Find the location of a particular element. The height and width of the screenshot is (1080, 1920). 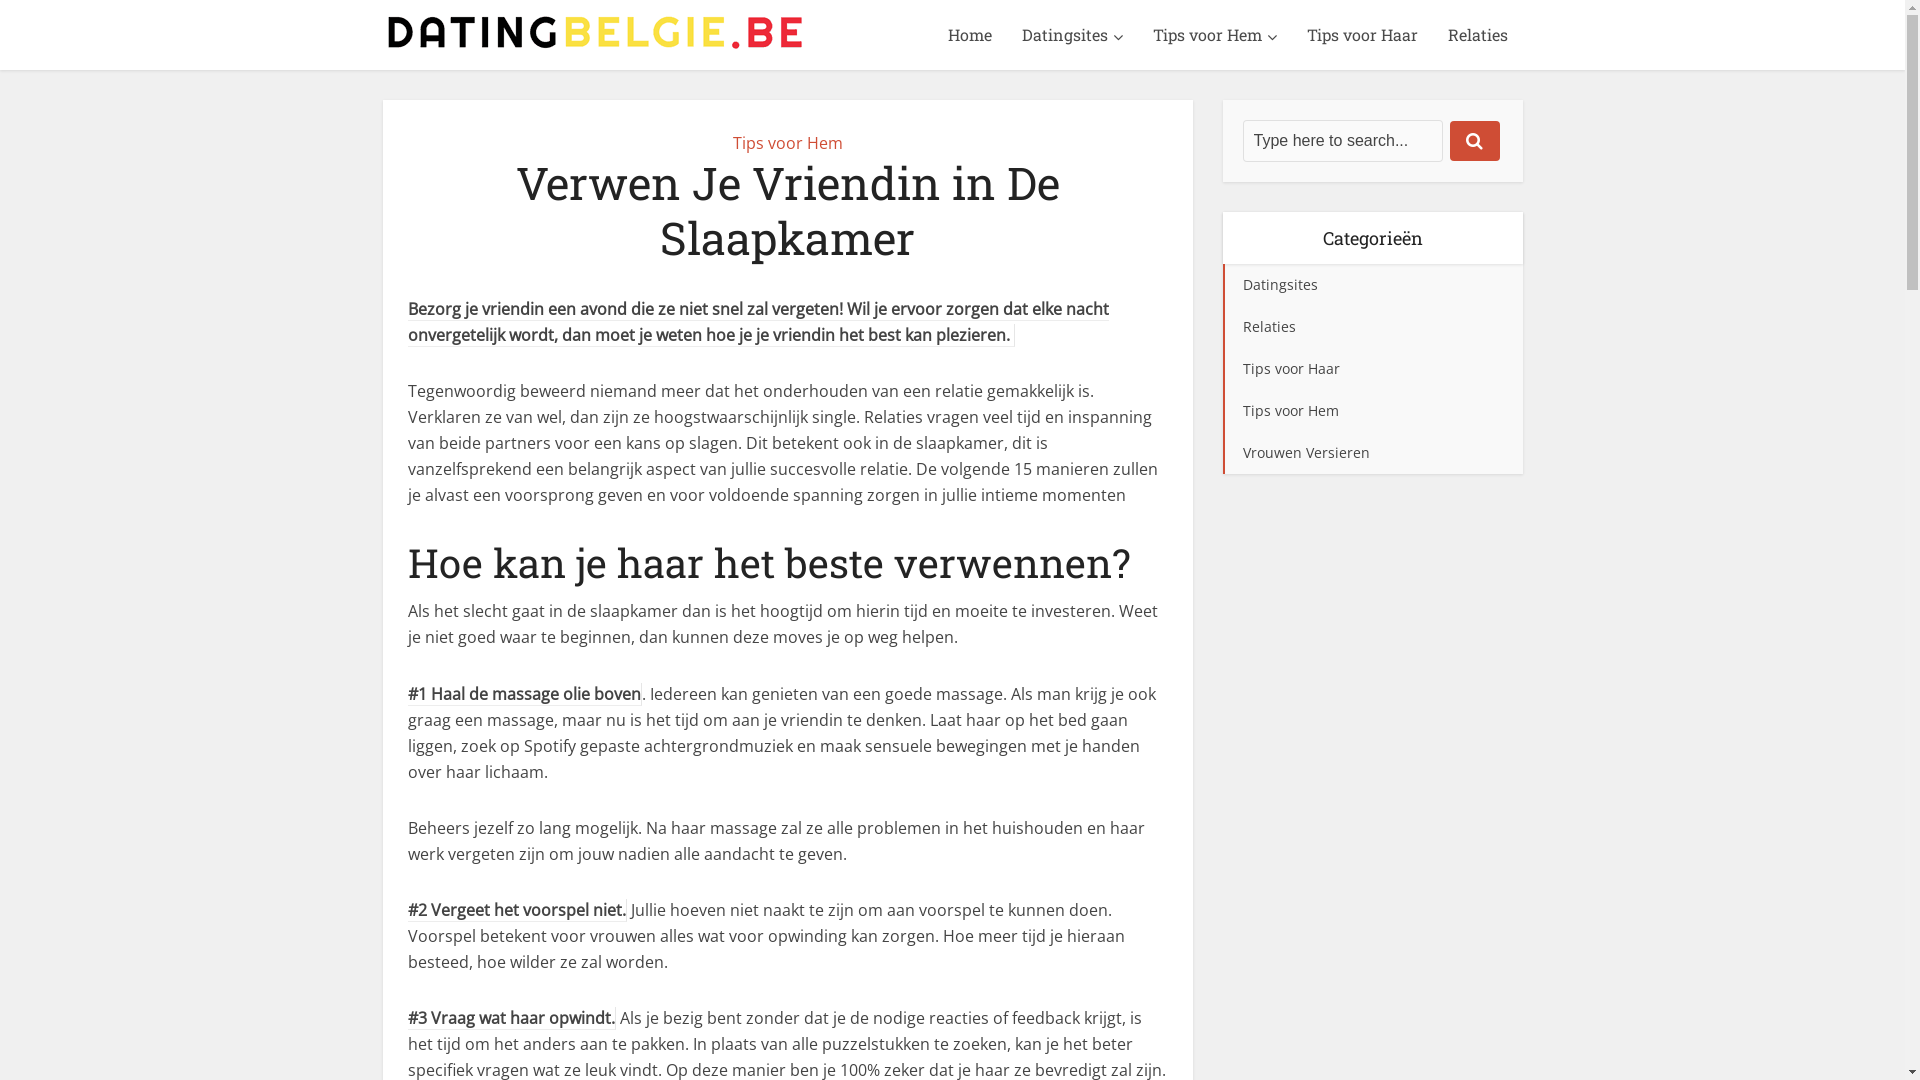

Datingsites is located at coordinates (1072, 35).